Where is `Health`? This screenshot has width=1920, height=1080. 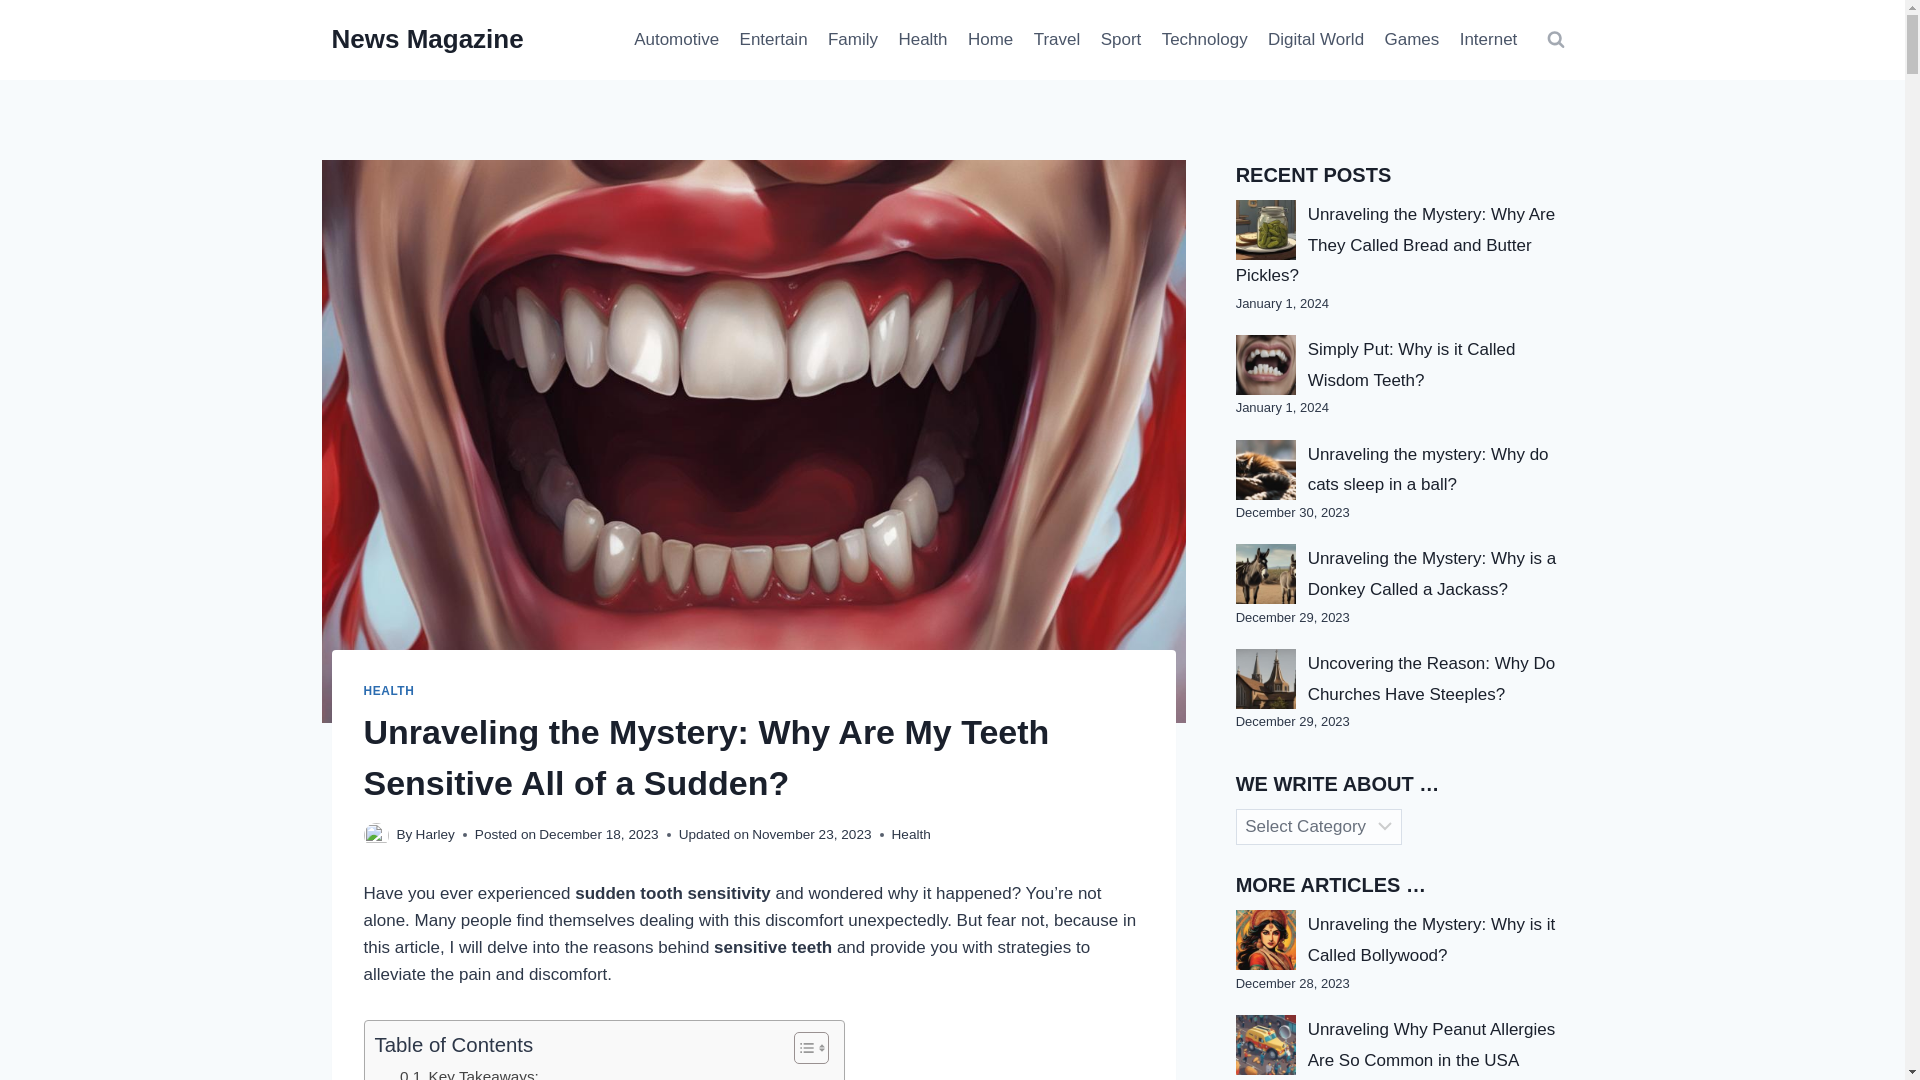
Health is located at coordinates (922, 40).